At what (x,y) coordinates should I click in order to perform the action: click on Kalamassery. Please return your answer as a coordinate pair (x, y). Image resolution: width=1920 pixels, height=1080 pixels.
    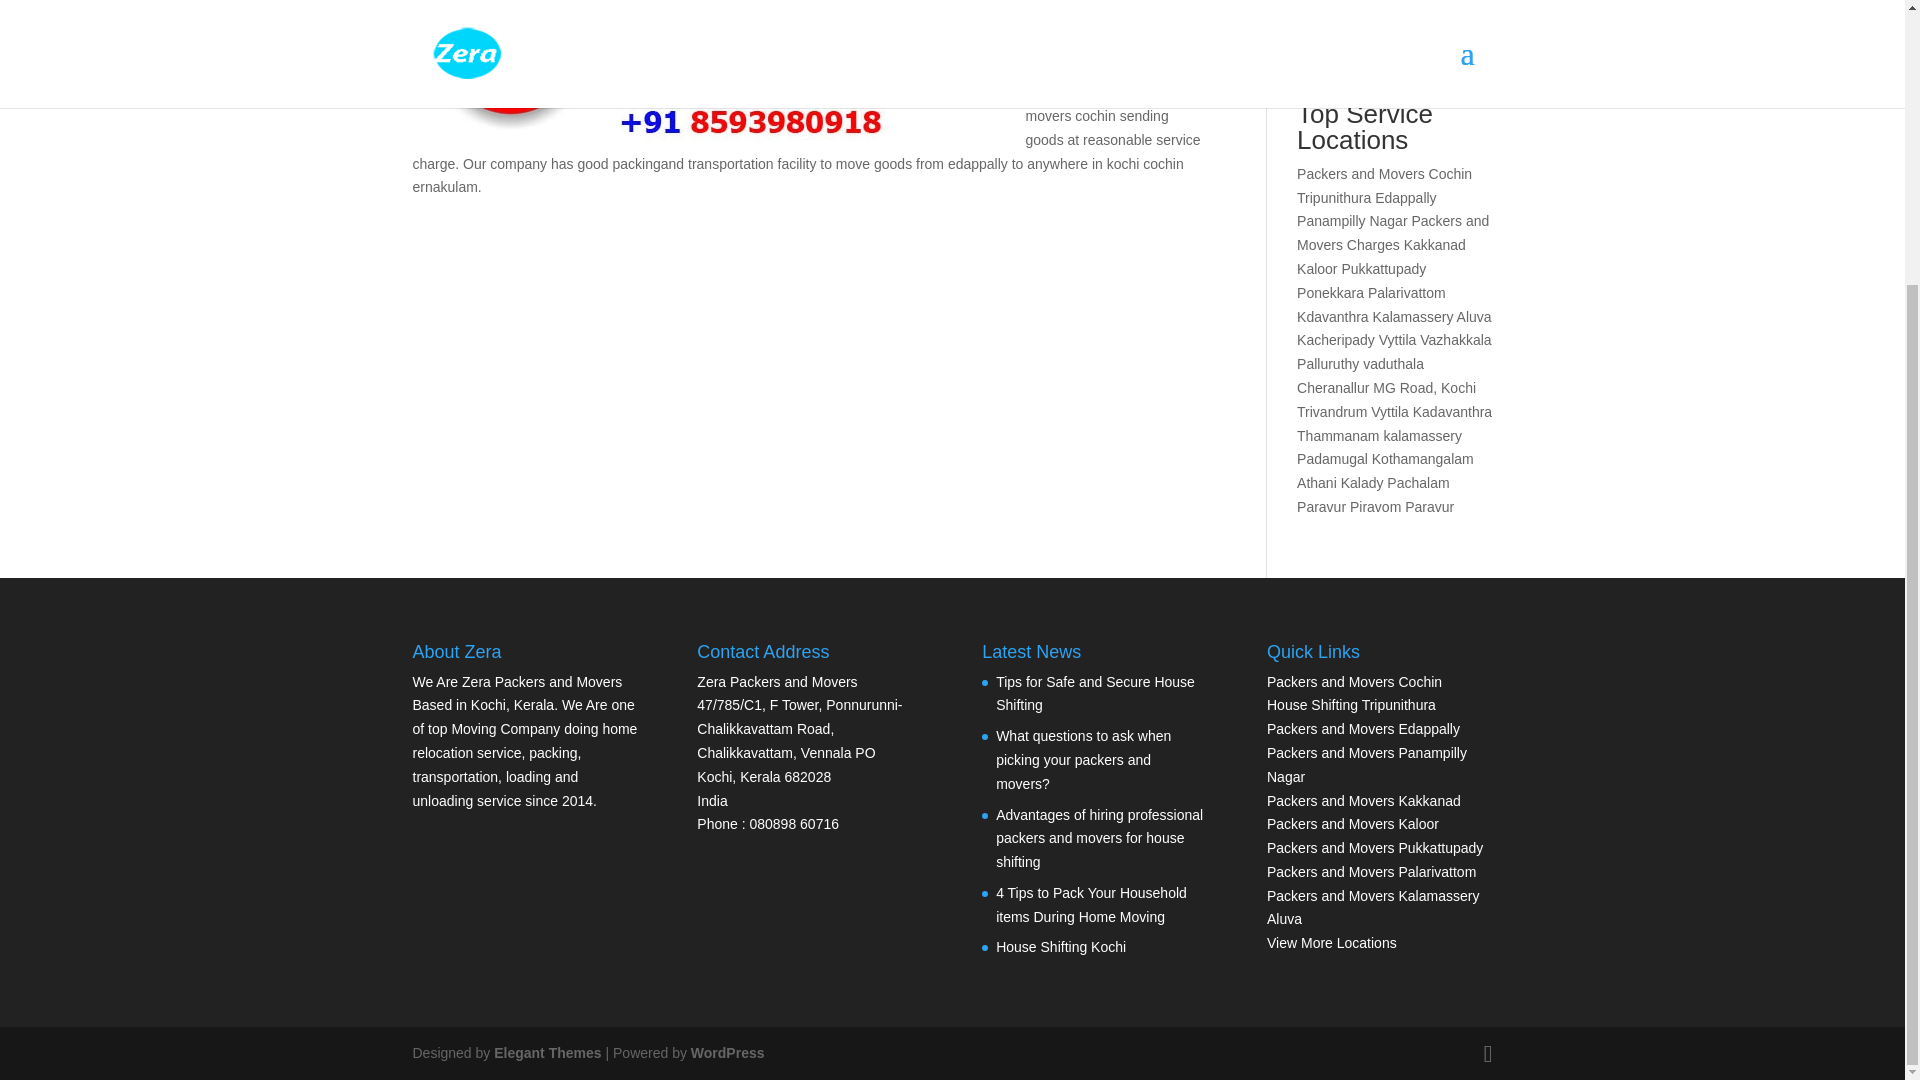
    Looking at the image, I should click on (1412, 316).